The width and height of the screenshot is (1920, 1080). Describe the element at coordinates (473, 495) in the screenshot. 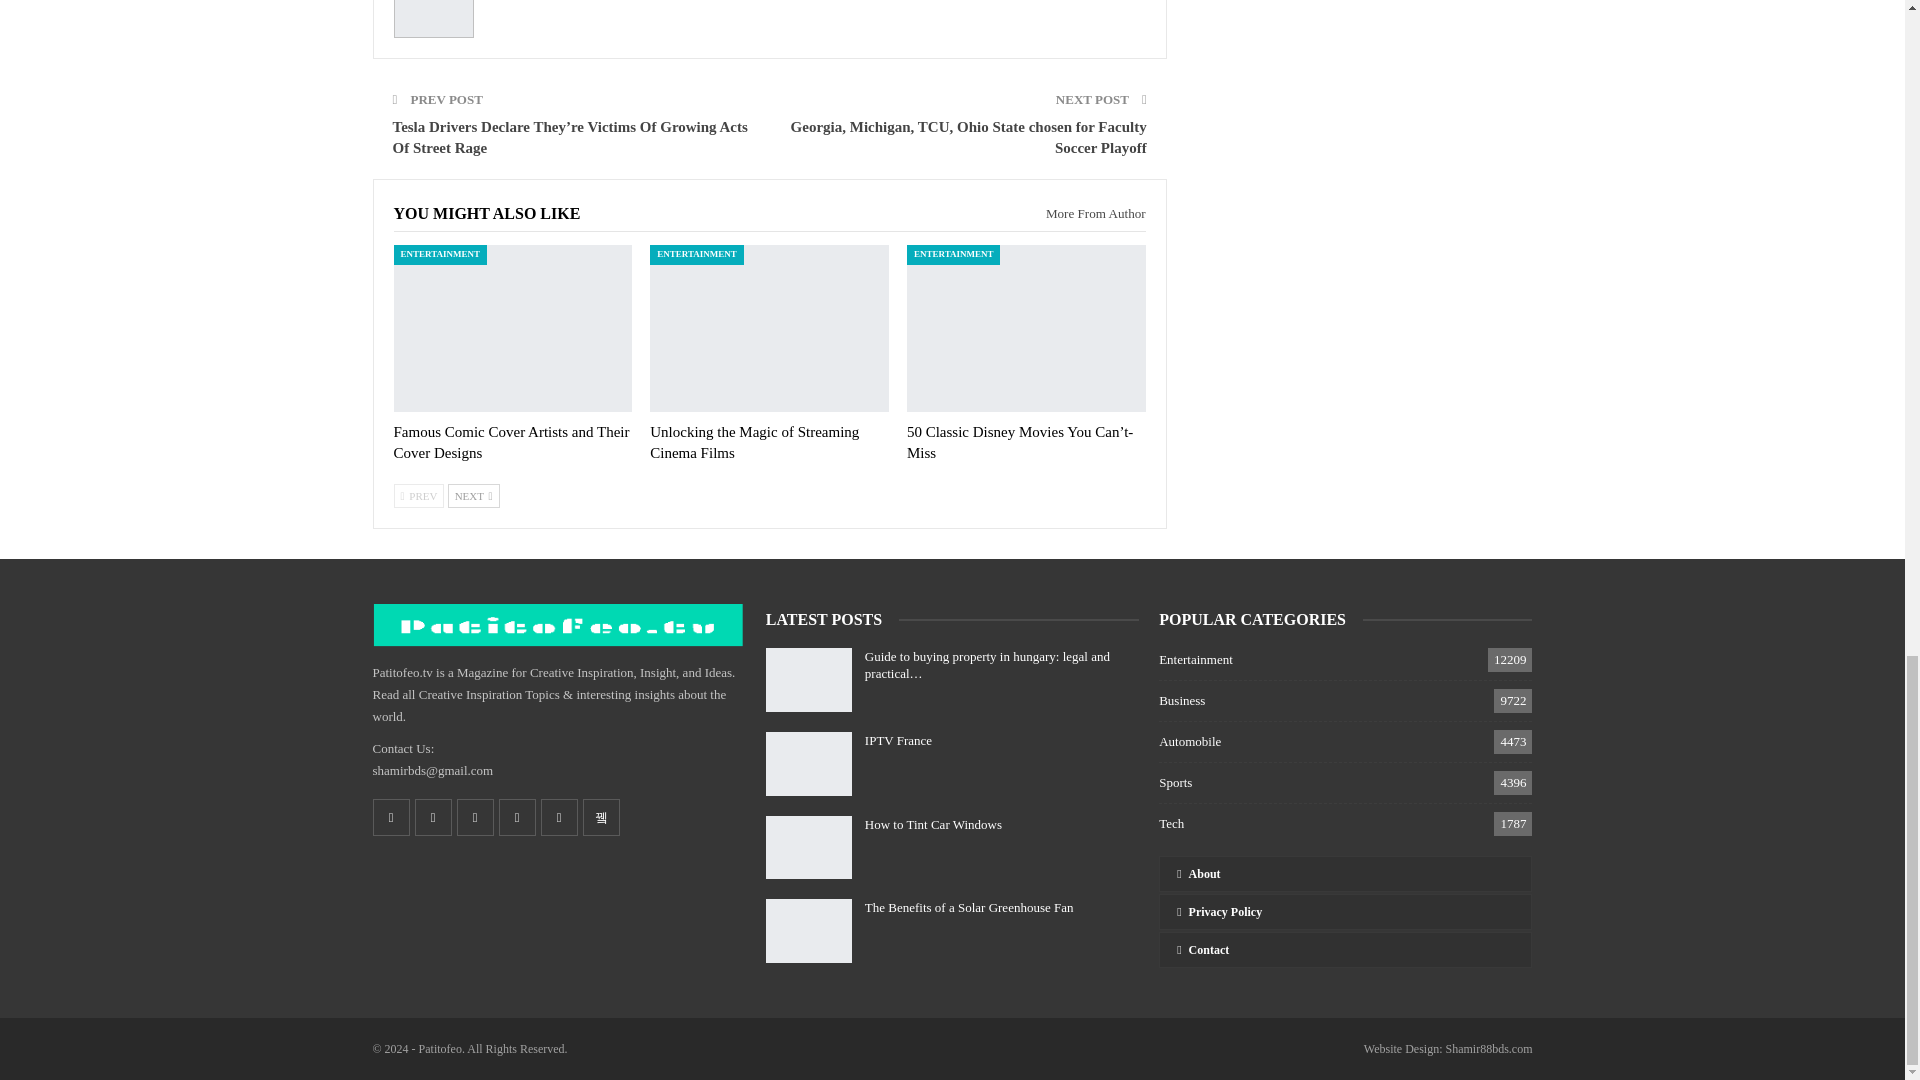

I see `Next` at that location.